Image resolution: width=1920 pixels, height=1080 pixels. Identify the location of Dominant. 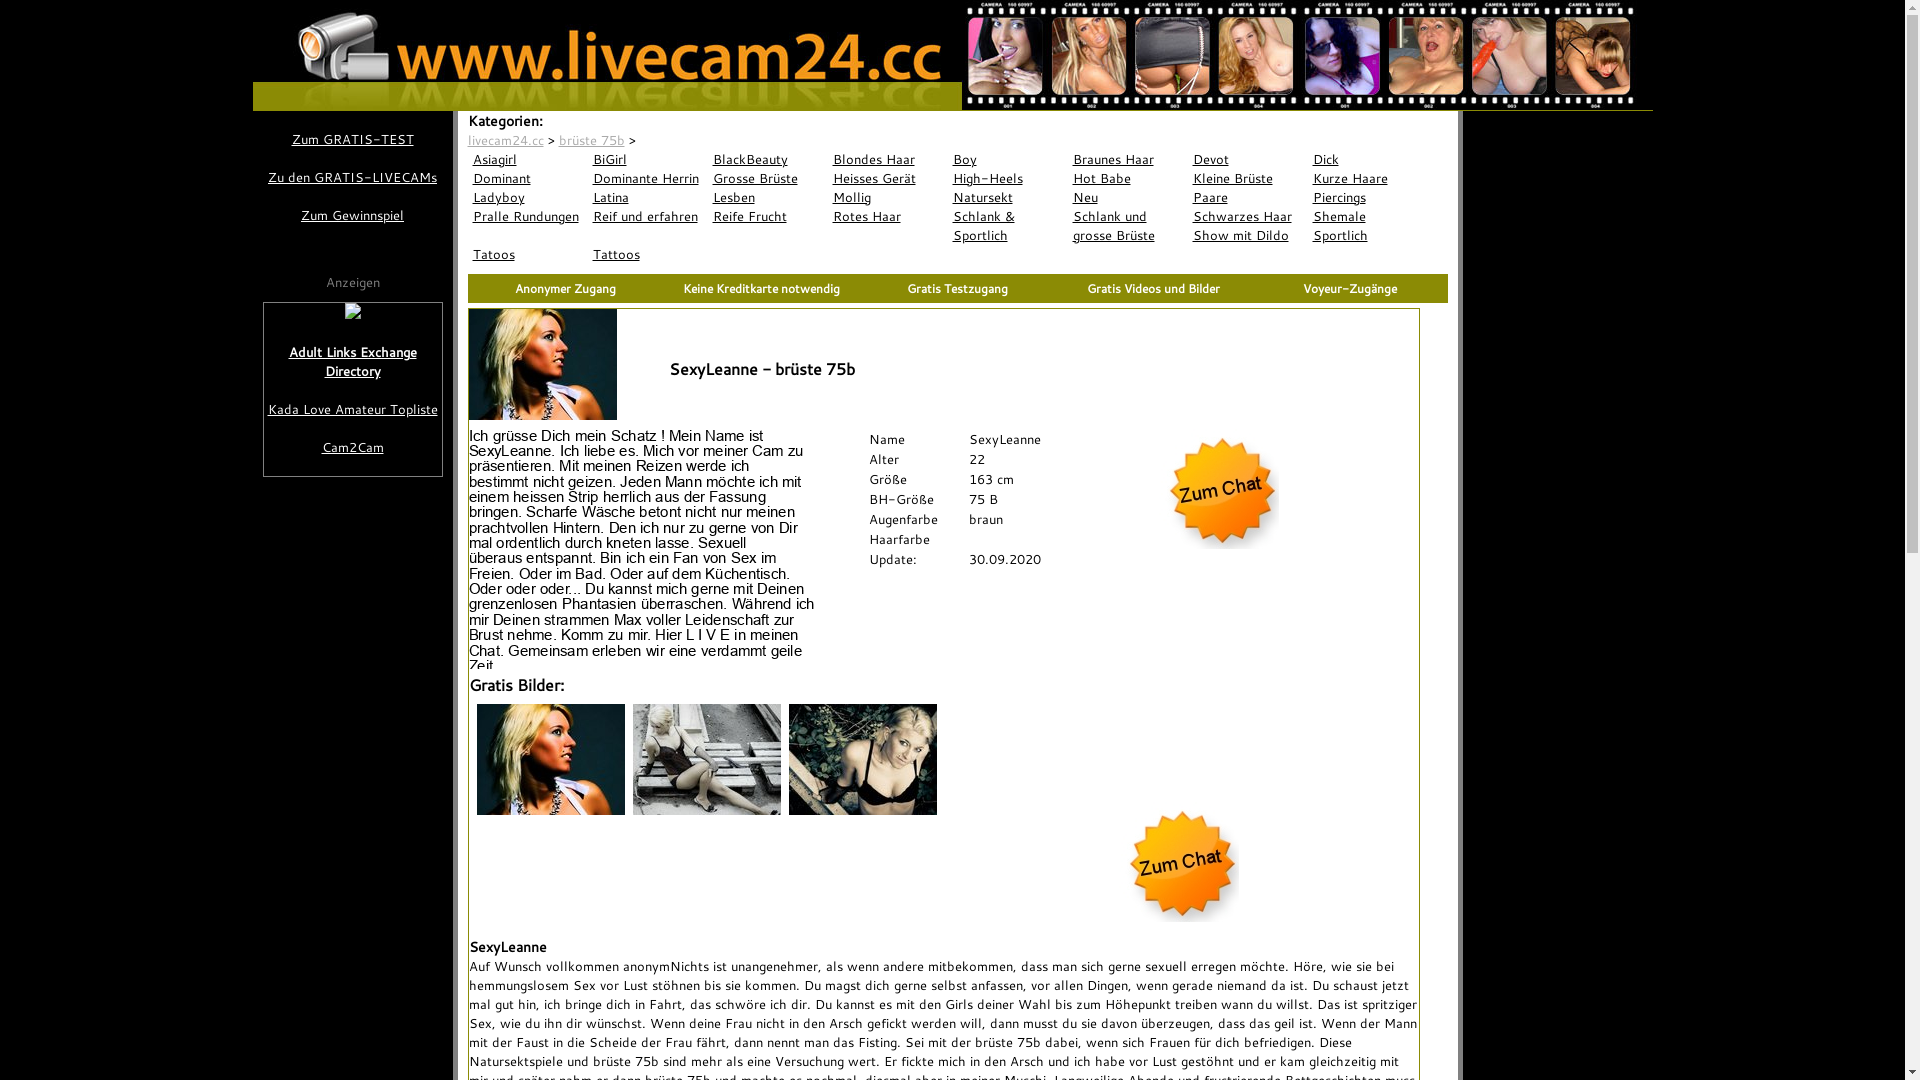
(528, 178).